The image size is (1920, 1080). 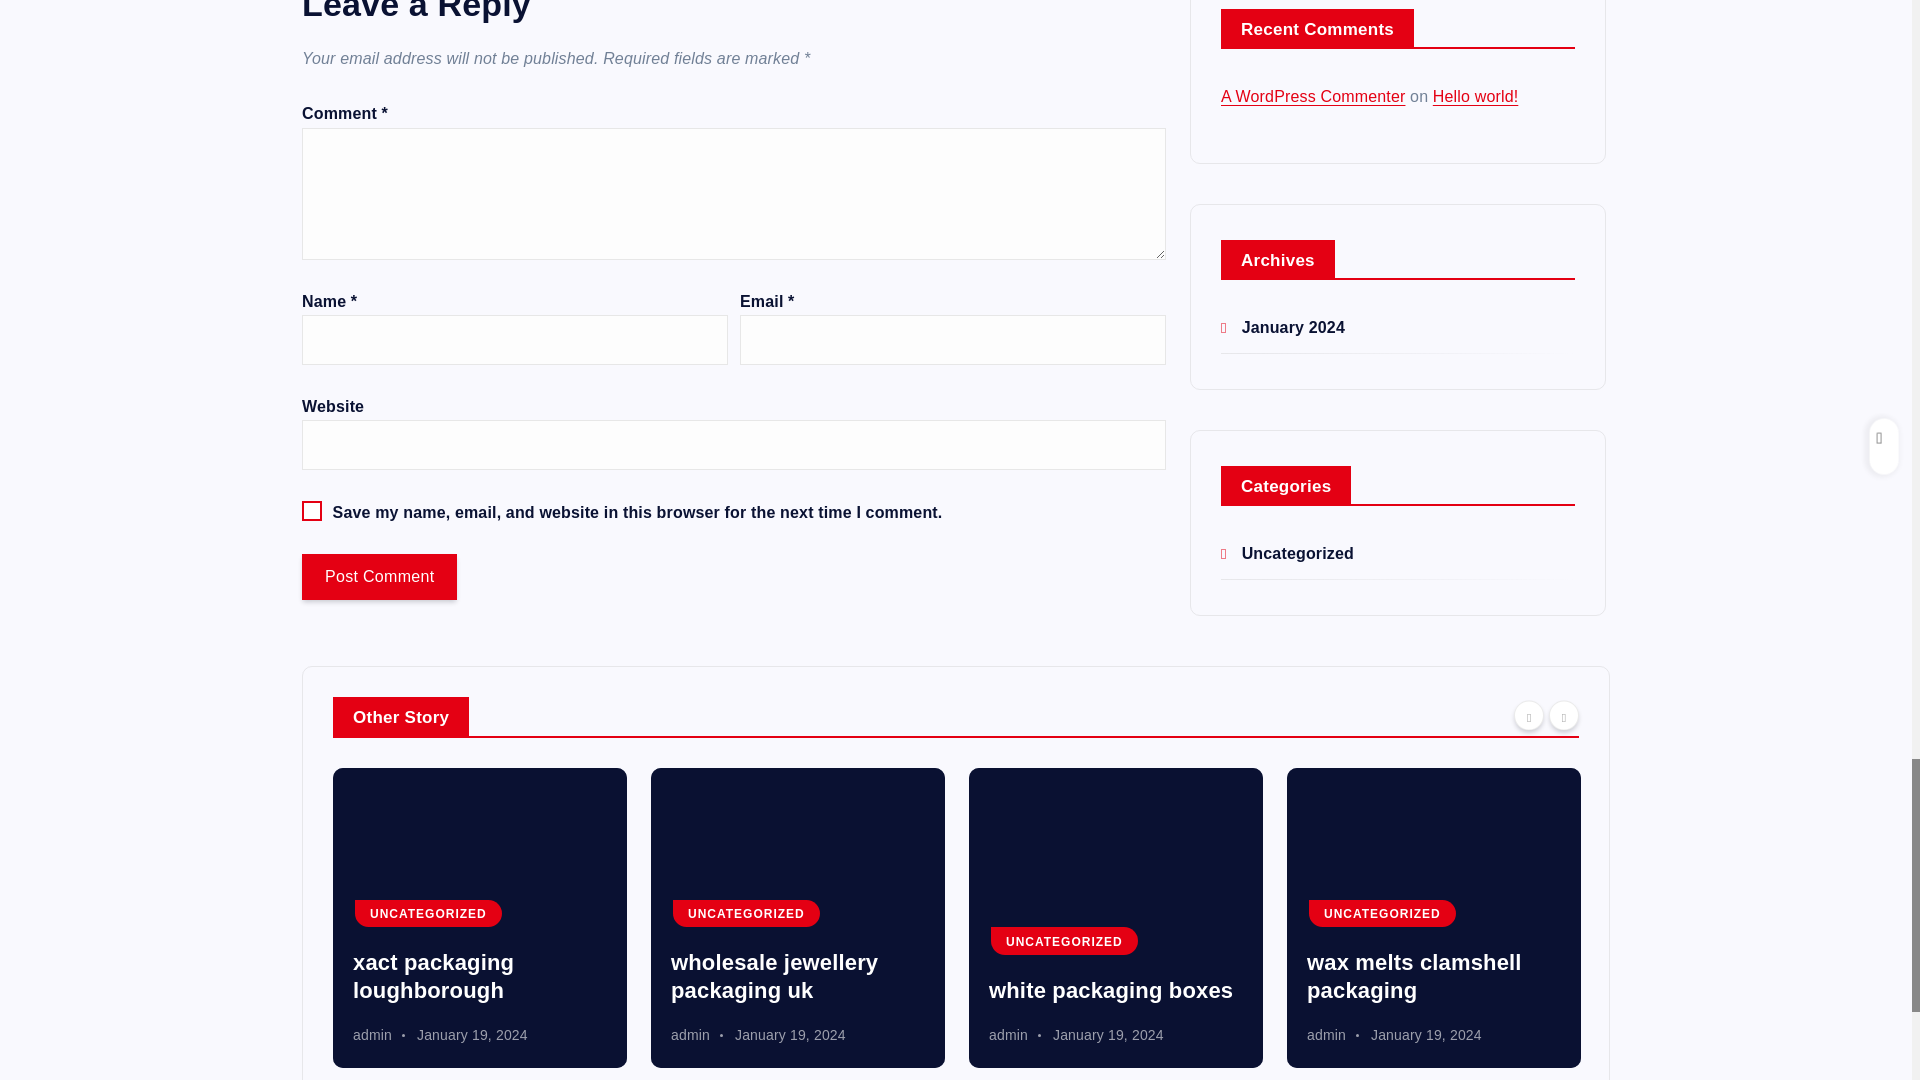 What do you see at coordinates (312, 510) in the screenshot?
I see `yes` at bounding box center [312, 510].